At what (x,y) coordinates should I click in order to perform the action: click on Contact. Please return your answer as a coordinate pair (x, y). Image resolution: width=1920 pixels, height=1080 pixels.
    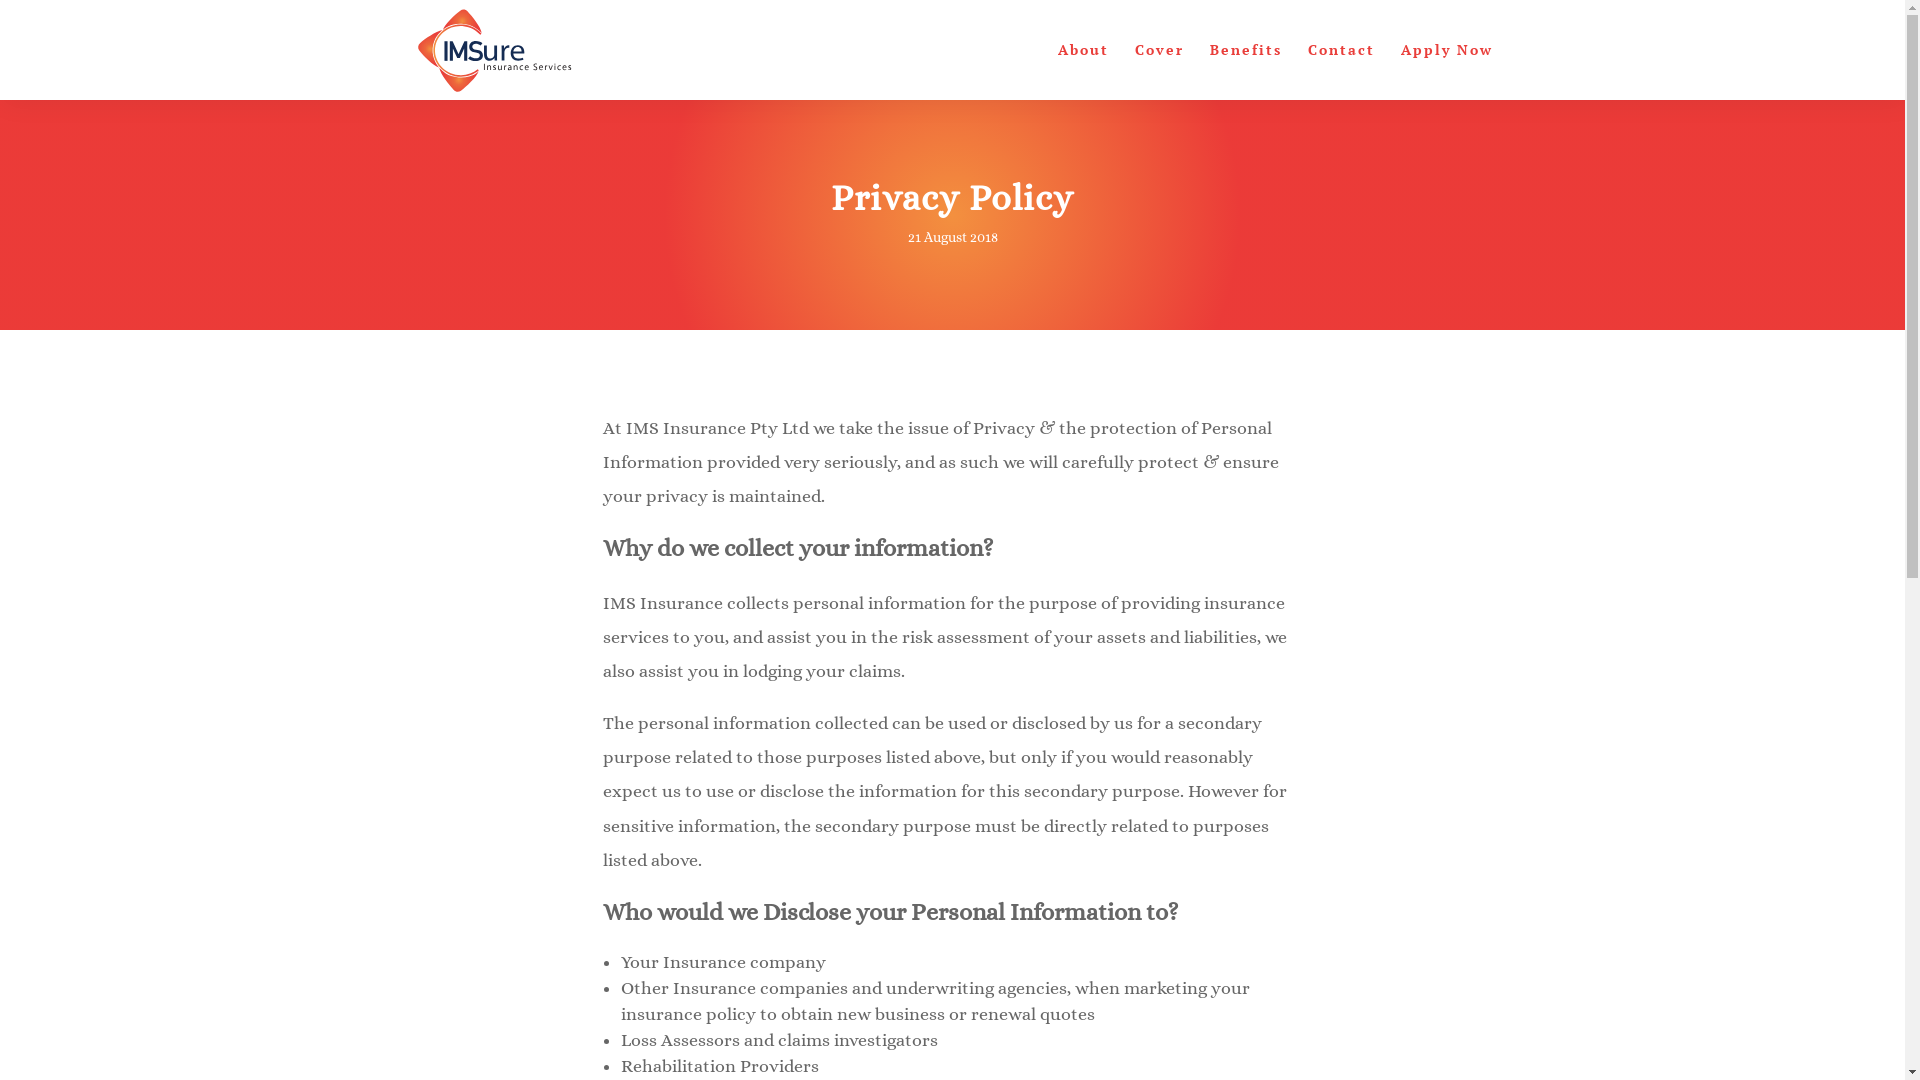
    Looking at the image, I should click on (1342, 72).